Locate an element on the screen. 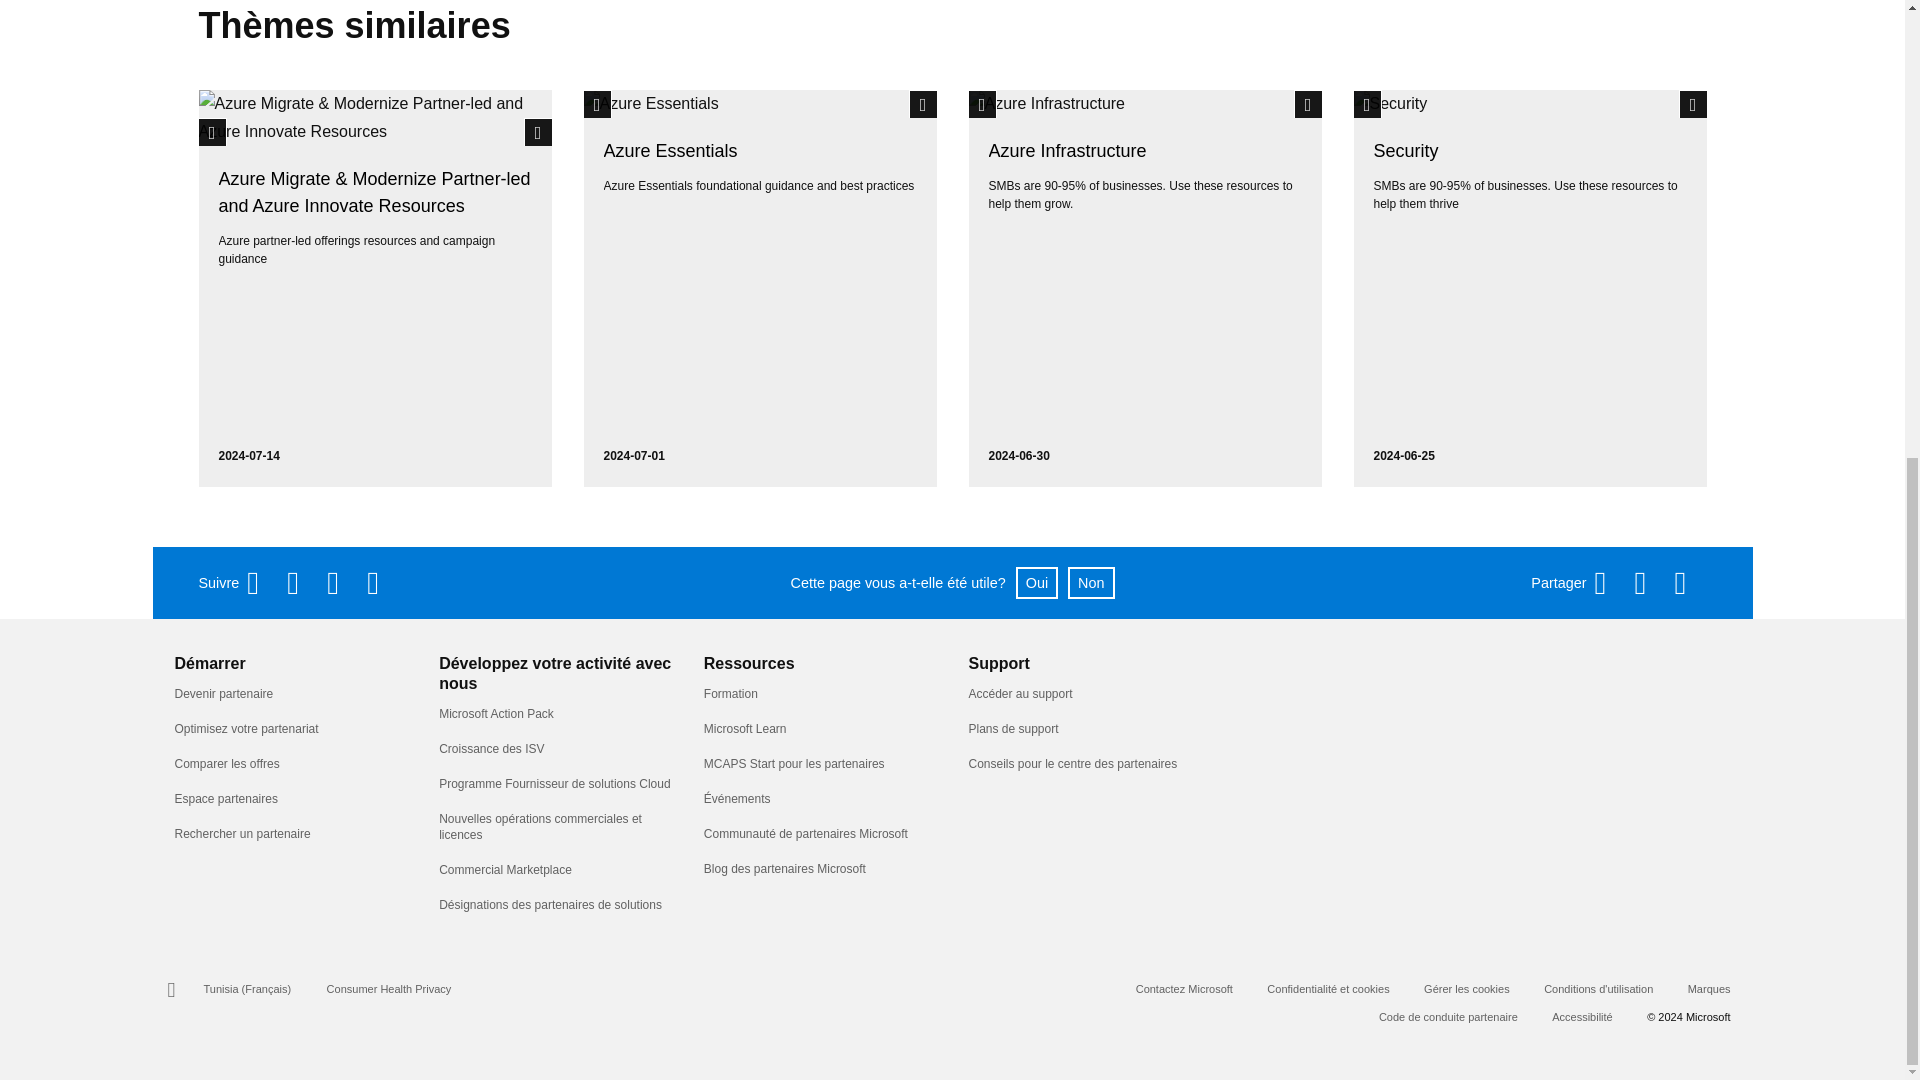  collection is located at coordinates (212, 131).